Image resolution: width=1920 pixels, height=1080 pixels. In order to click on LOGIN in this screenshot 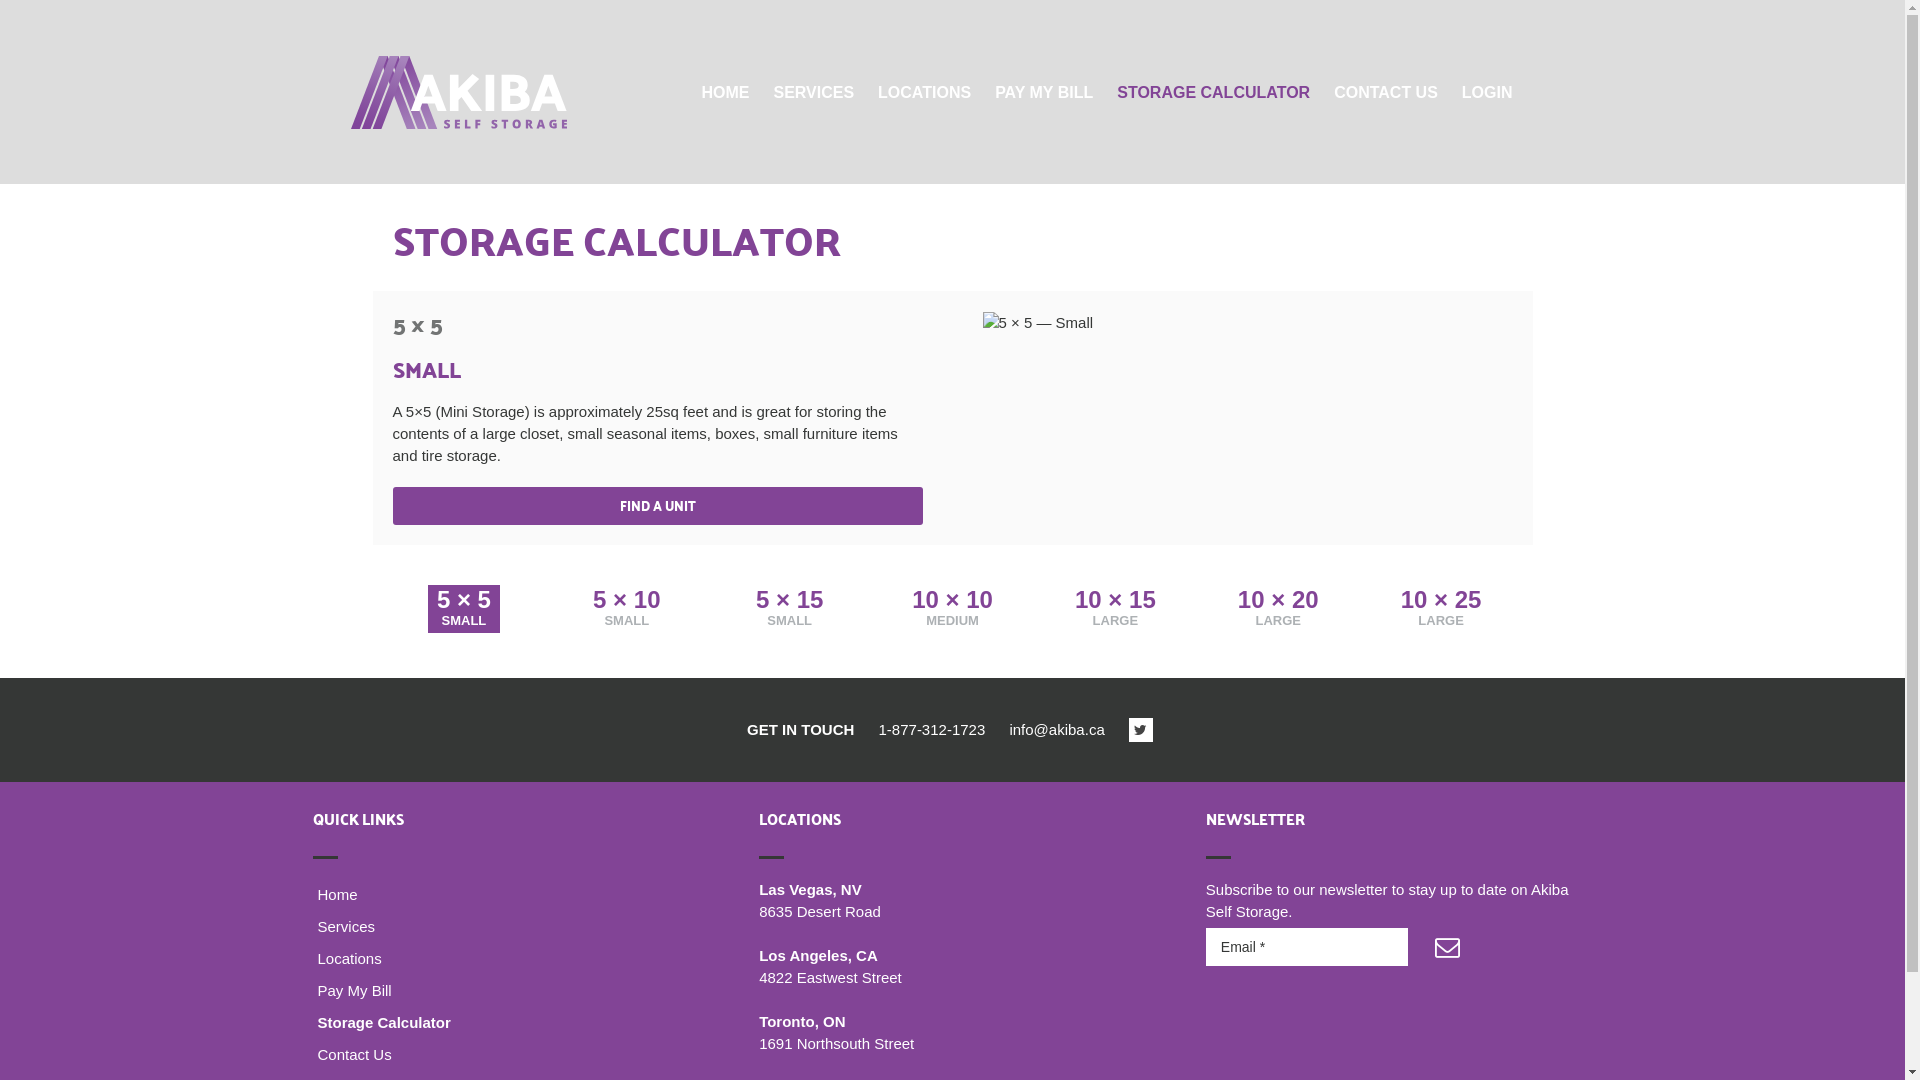, I will do `click(1488, 92)`.